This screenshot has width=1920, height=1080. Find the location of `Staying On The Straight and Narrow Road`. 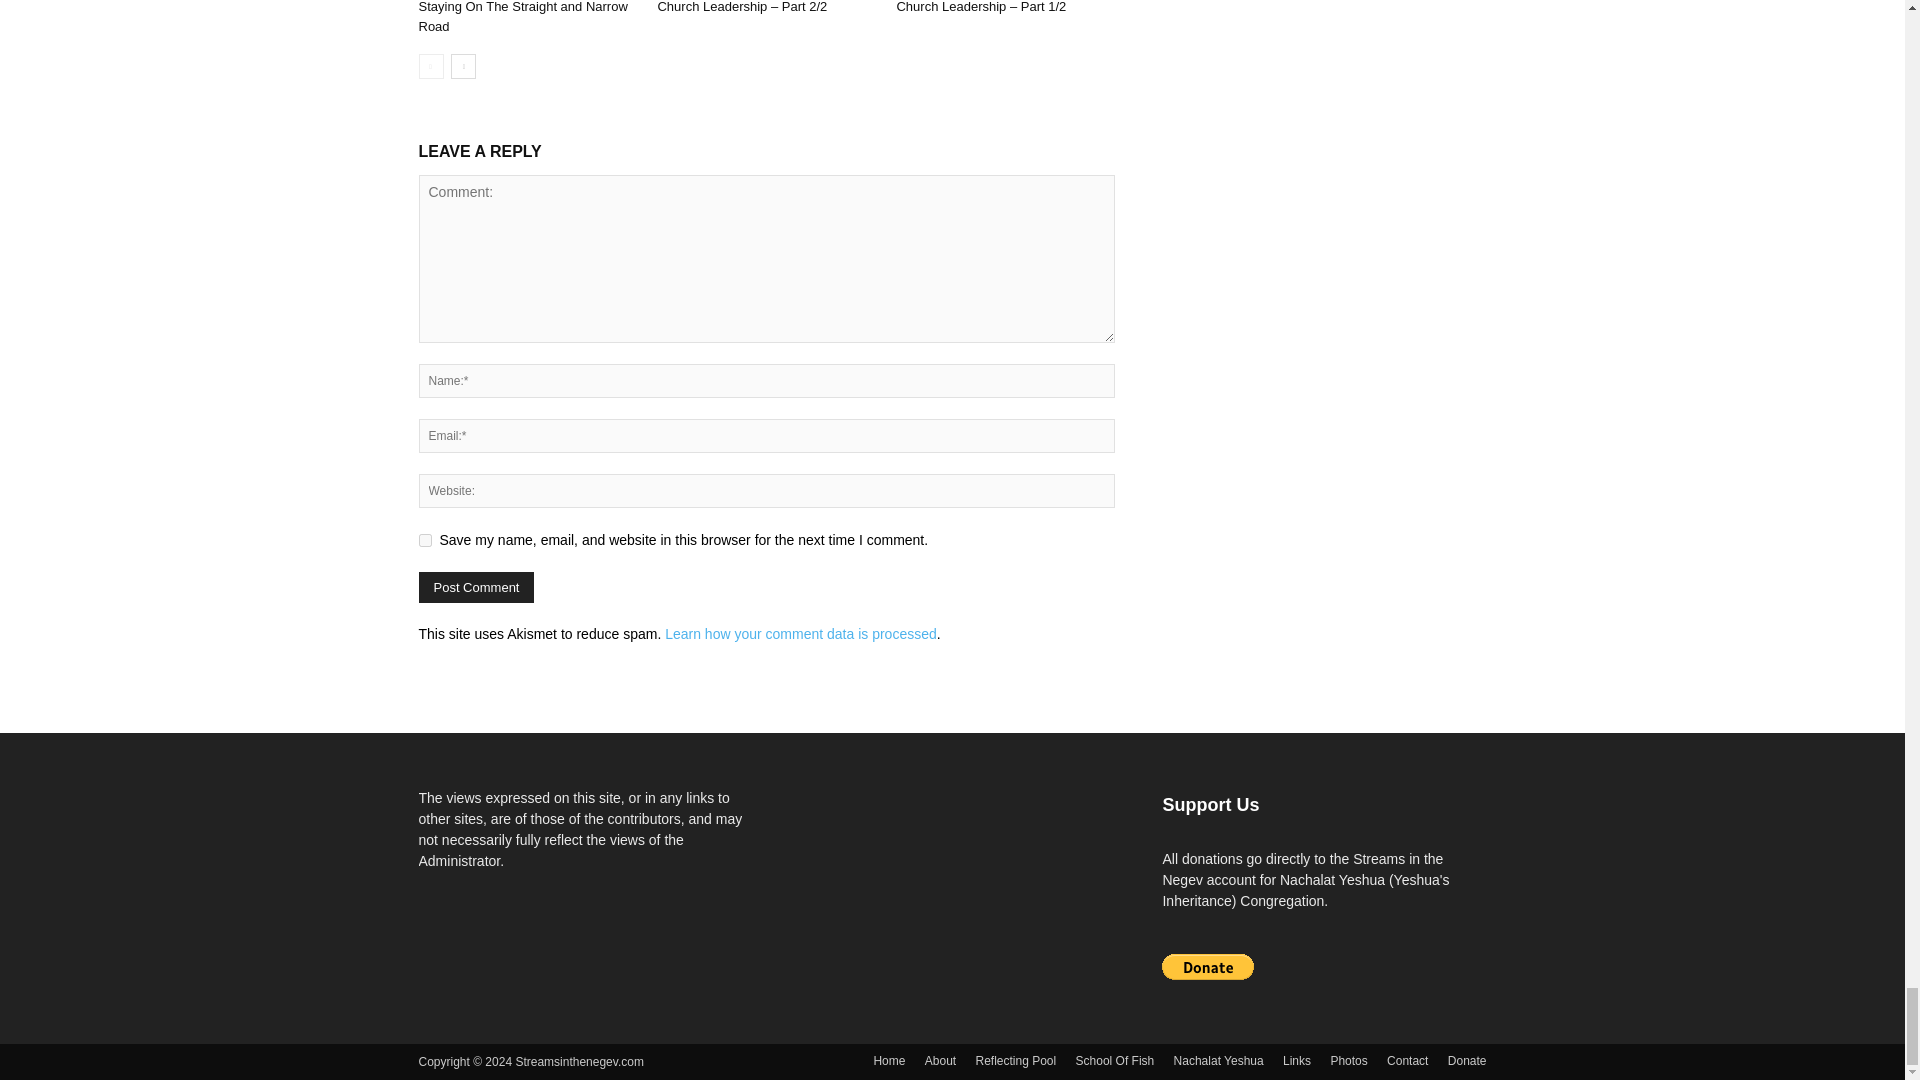

Staying On The Straight and Narrow Road is located at coordinates (522, 16).